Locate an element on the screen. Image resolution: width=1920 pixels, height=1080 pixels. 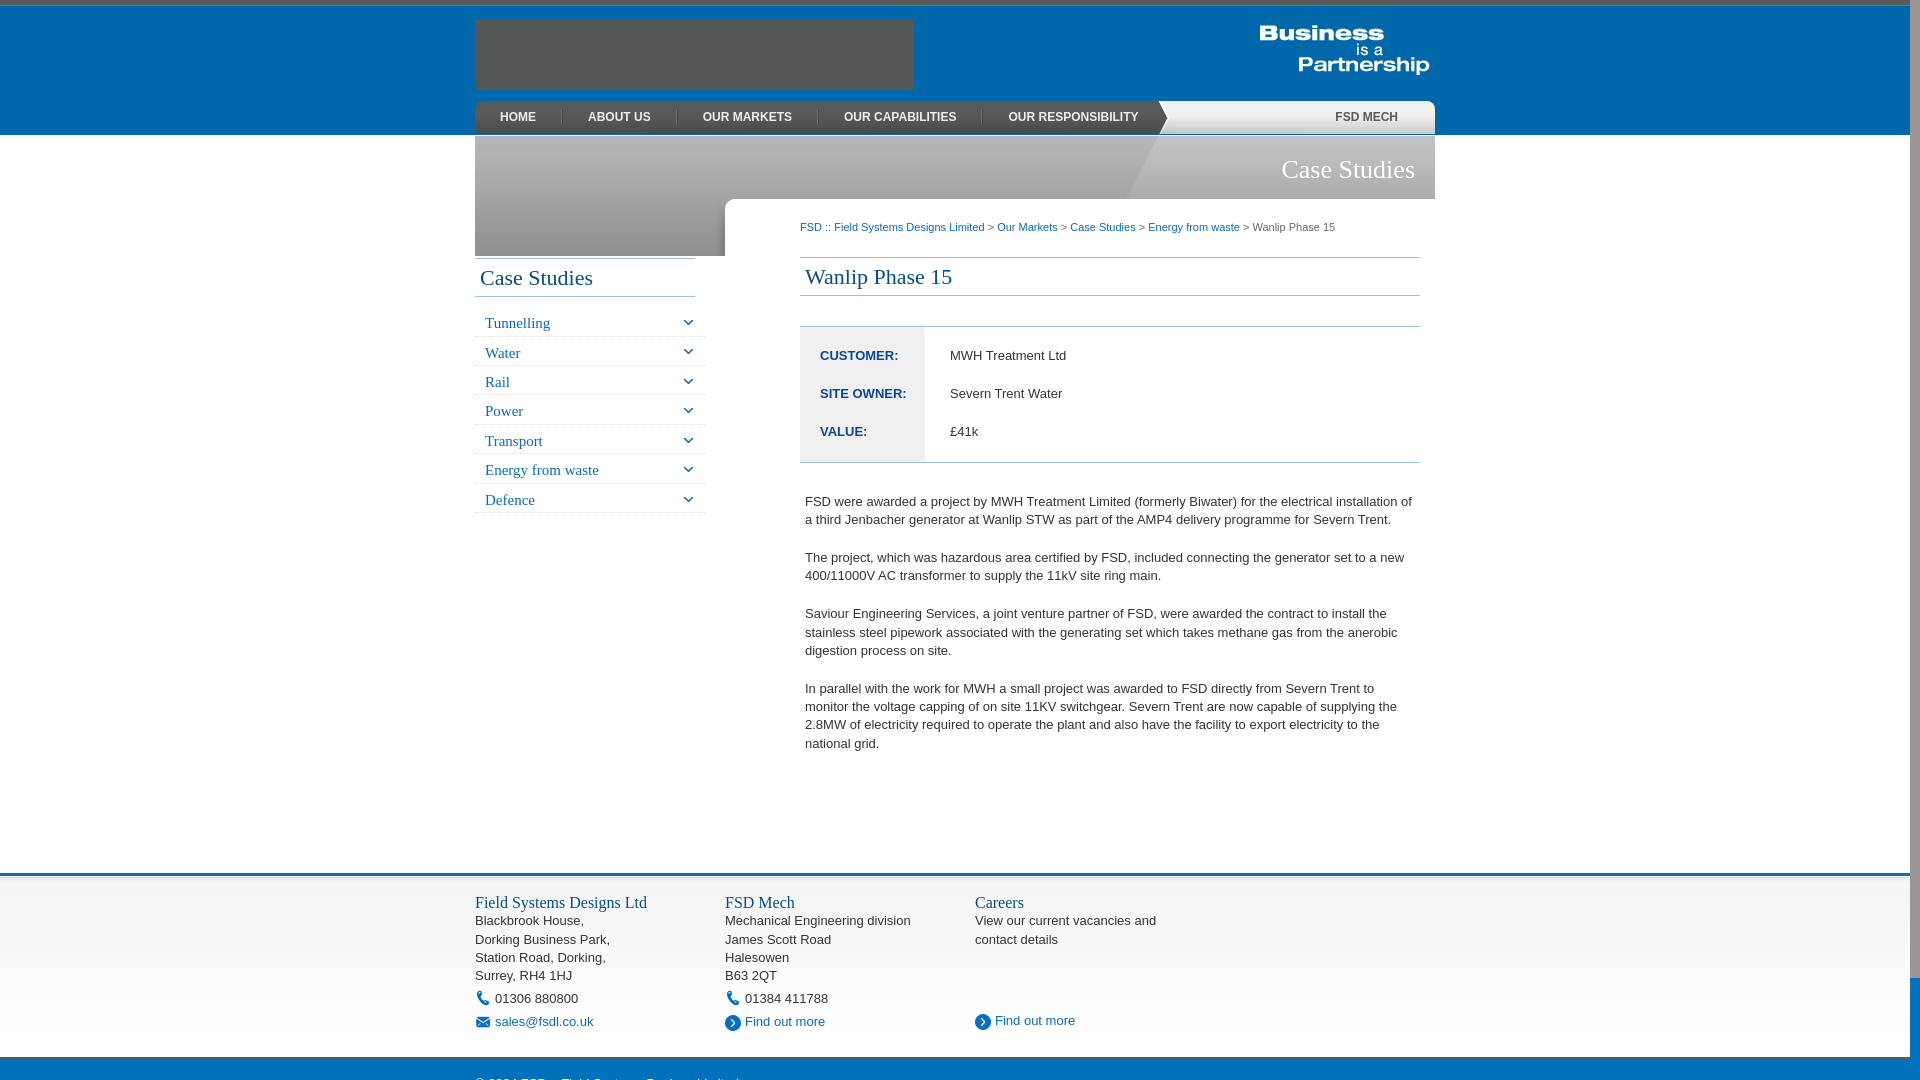
Energy from waste is located at coordinates (1194, 227).